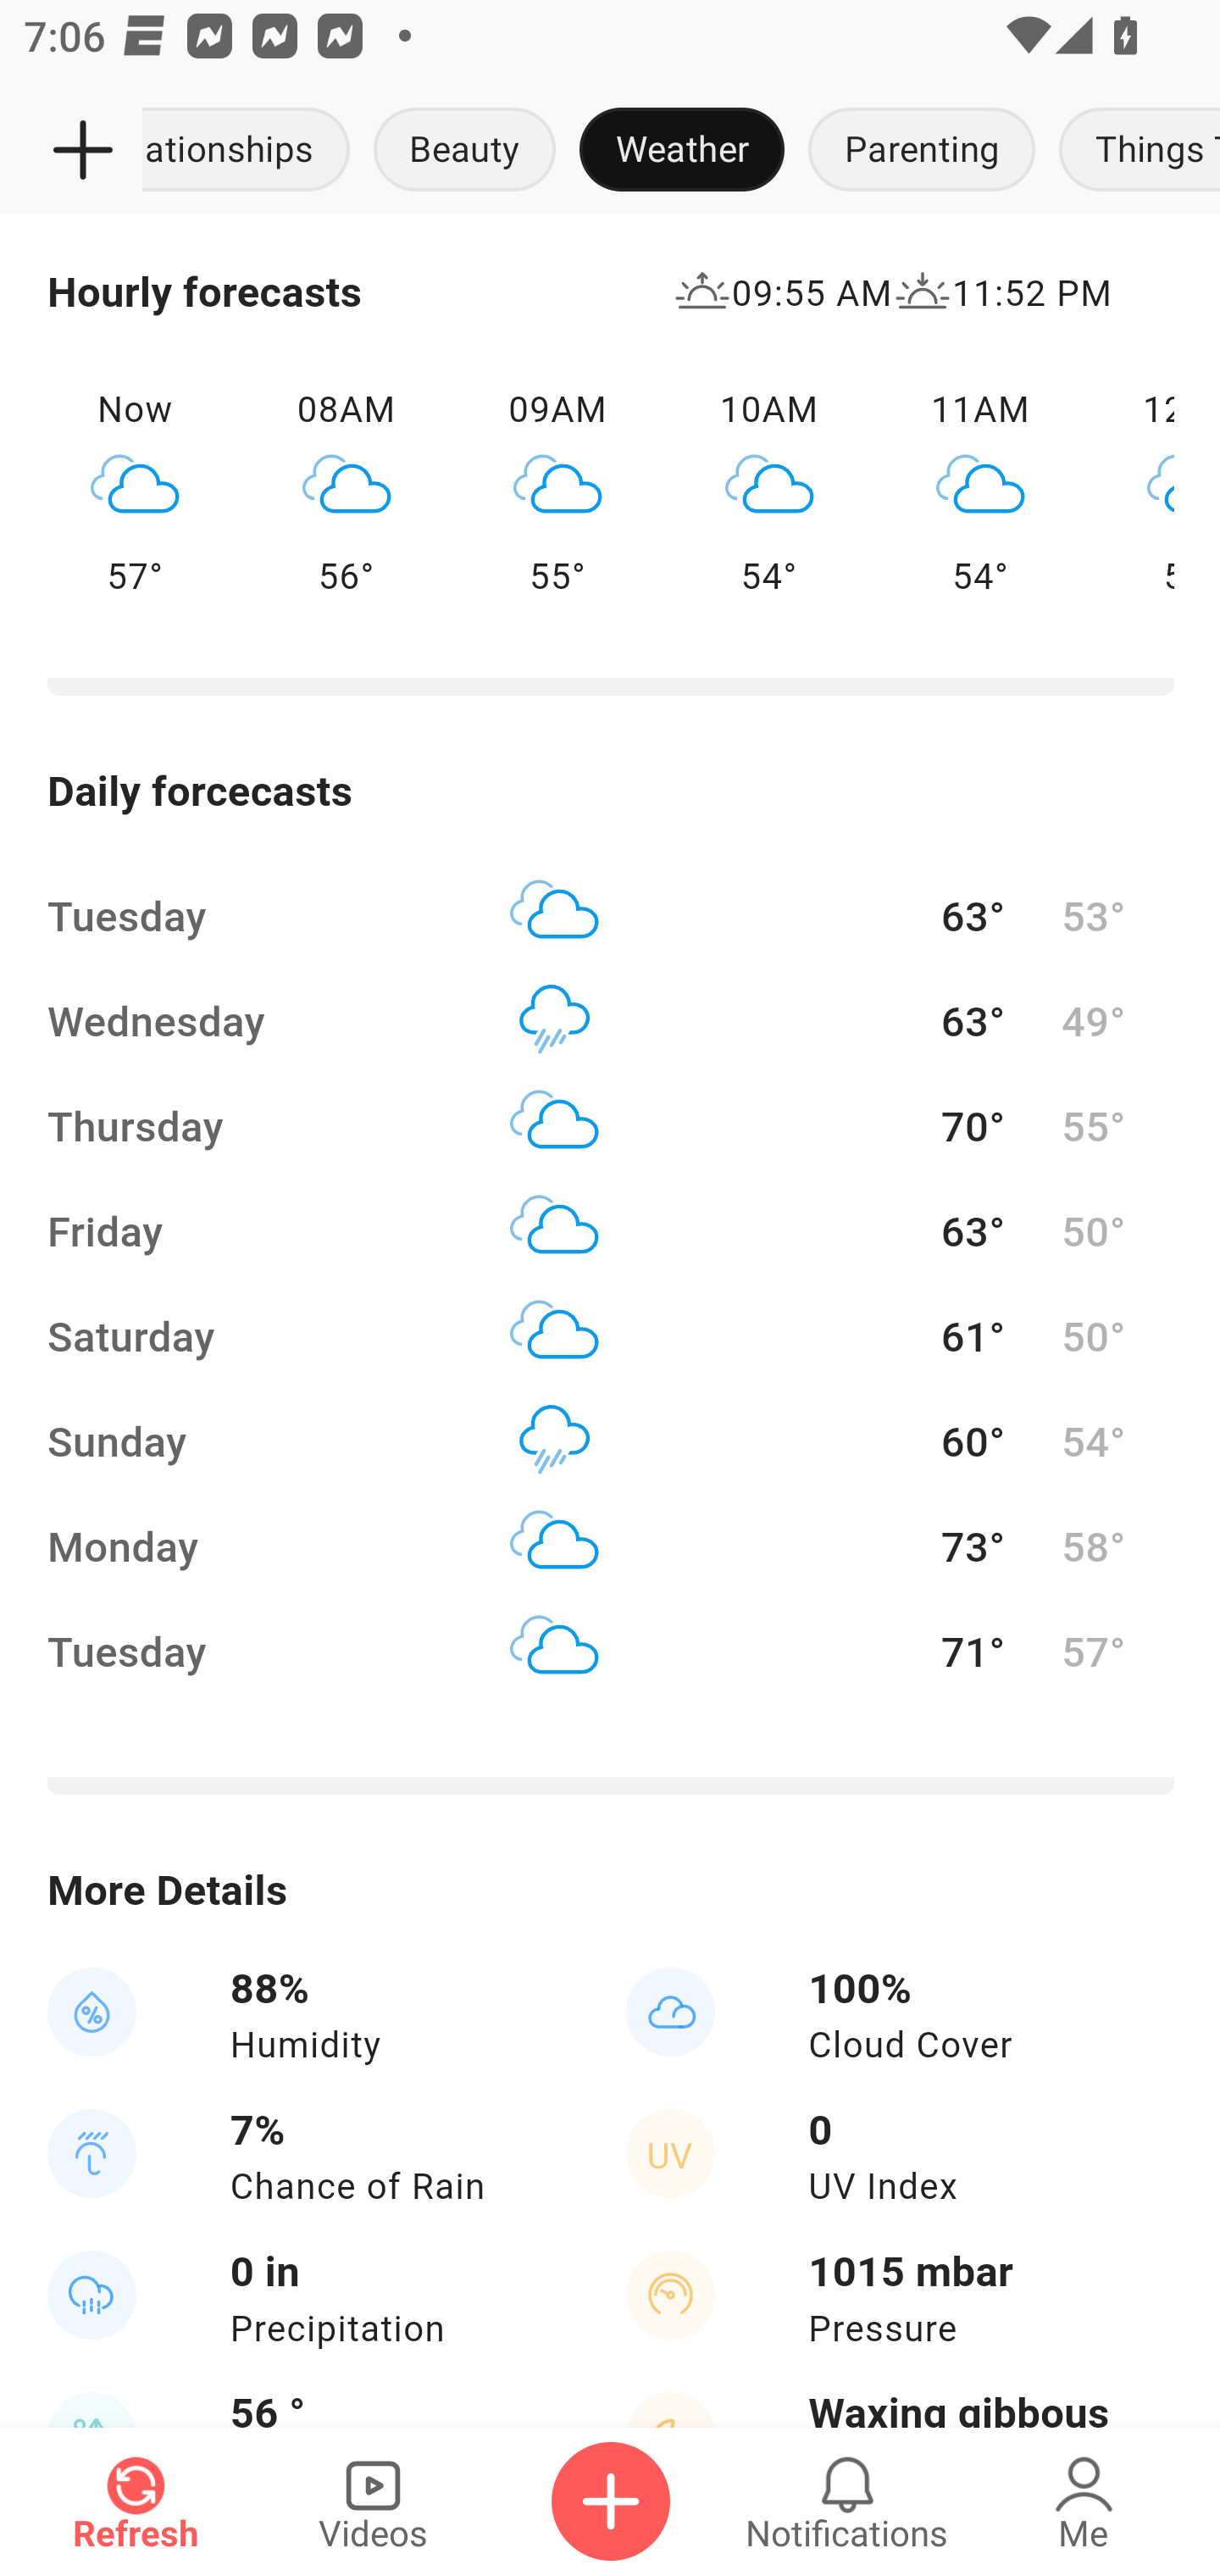  What do you see at coordinates (1134, 151) in the screenshot?
I see `Things To Do` at bounding box center [1134, 151].